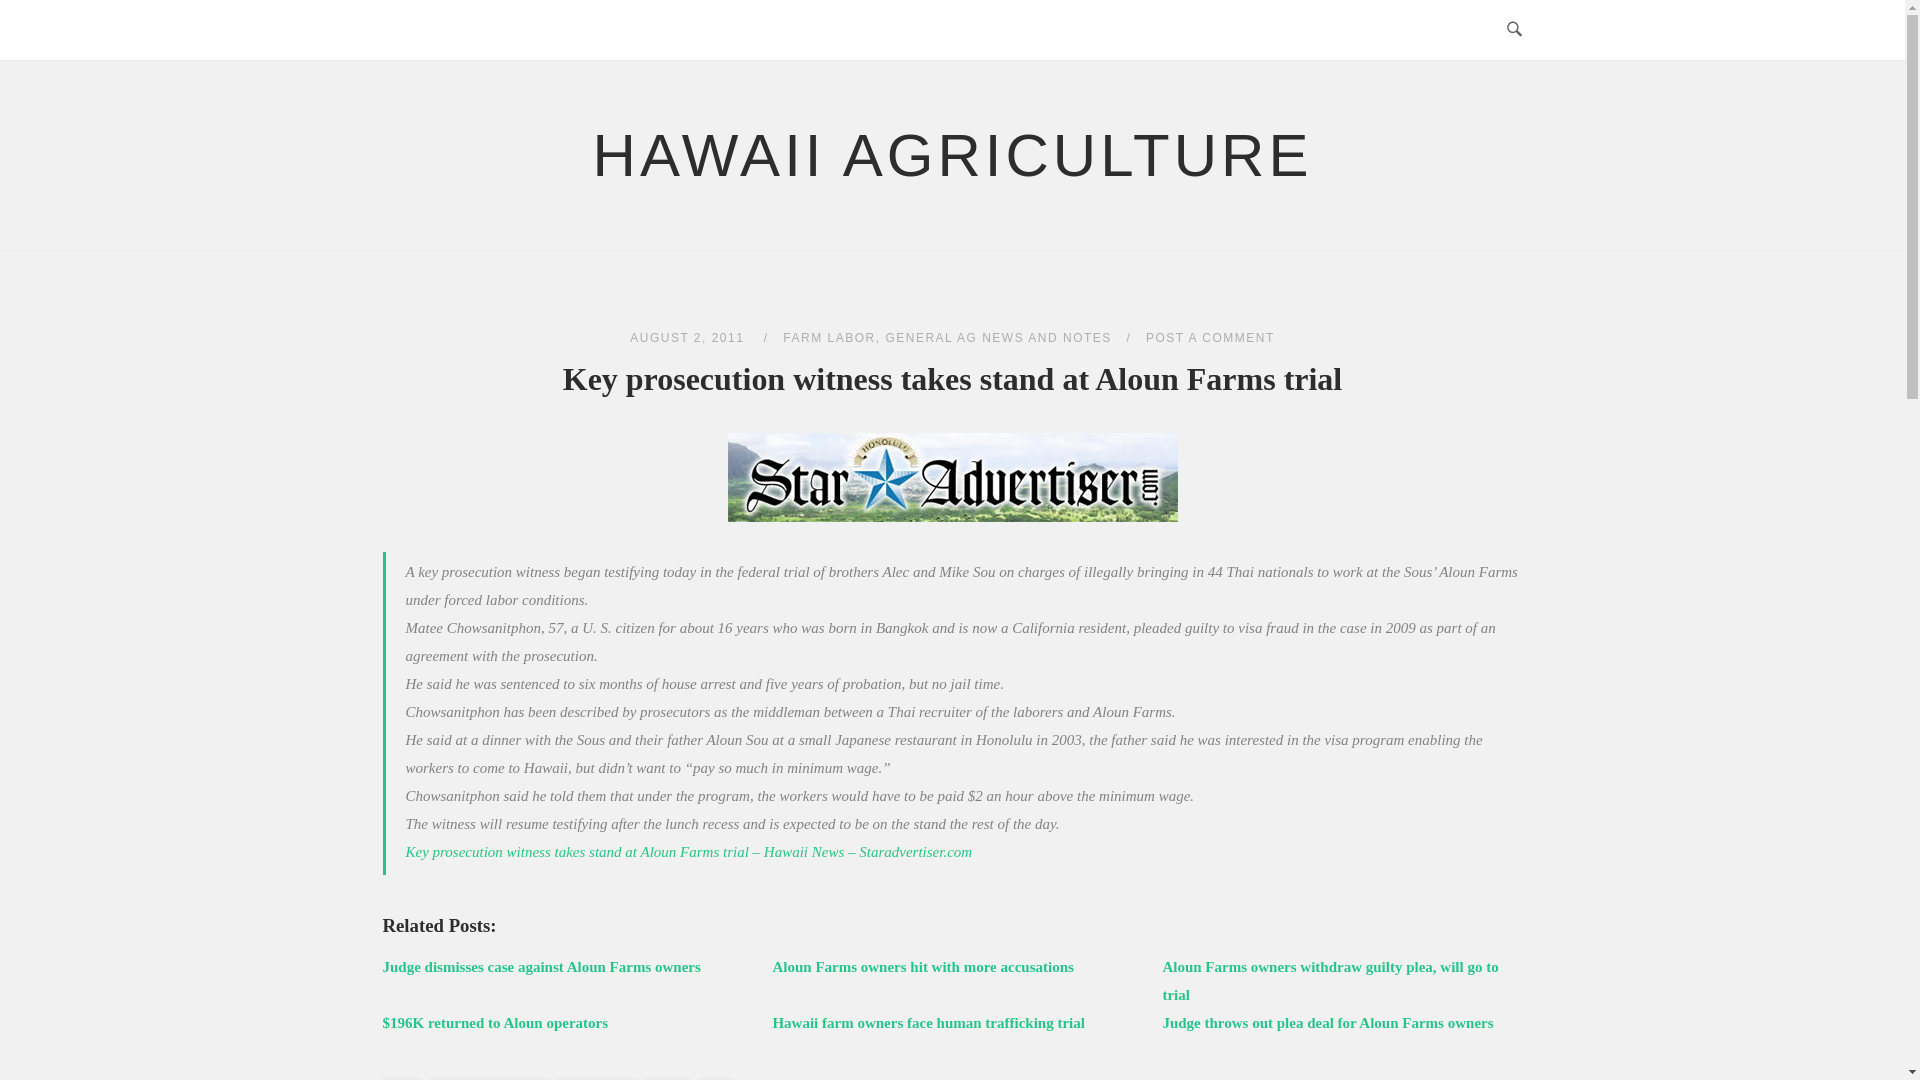 This screenshot has width=1920, height=1080. I want to click on alec, so click(402, 1078).